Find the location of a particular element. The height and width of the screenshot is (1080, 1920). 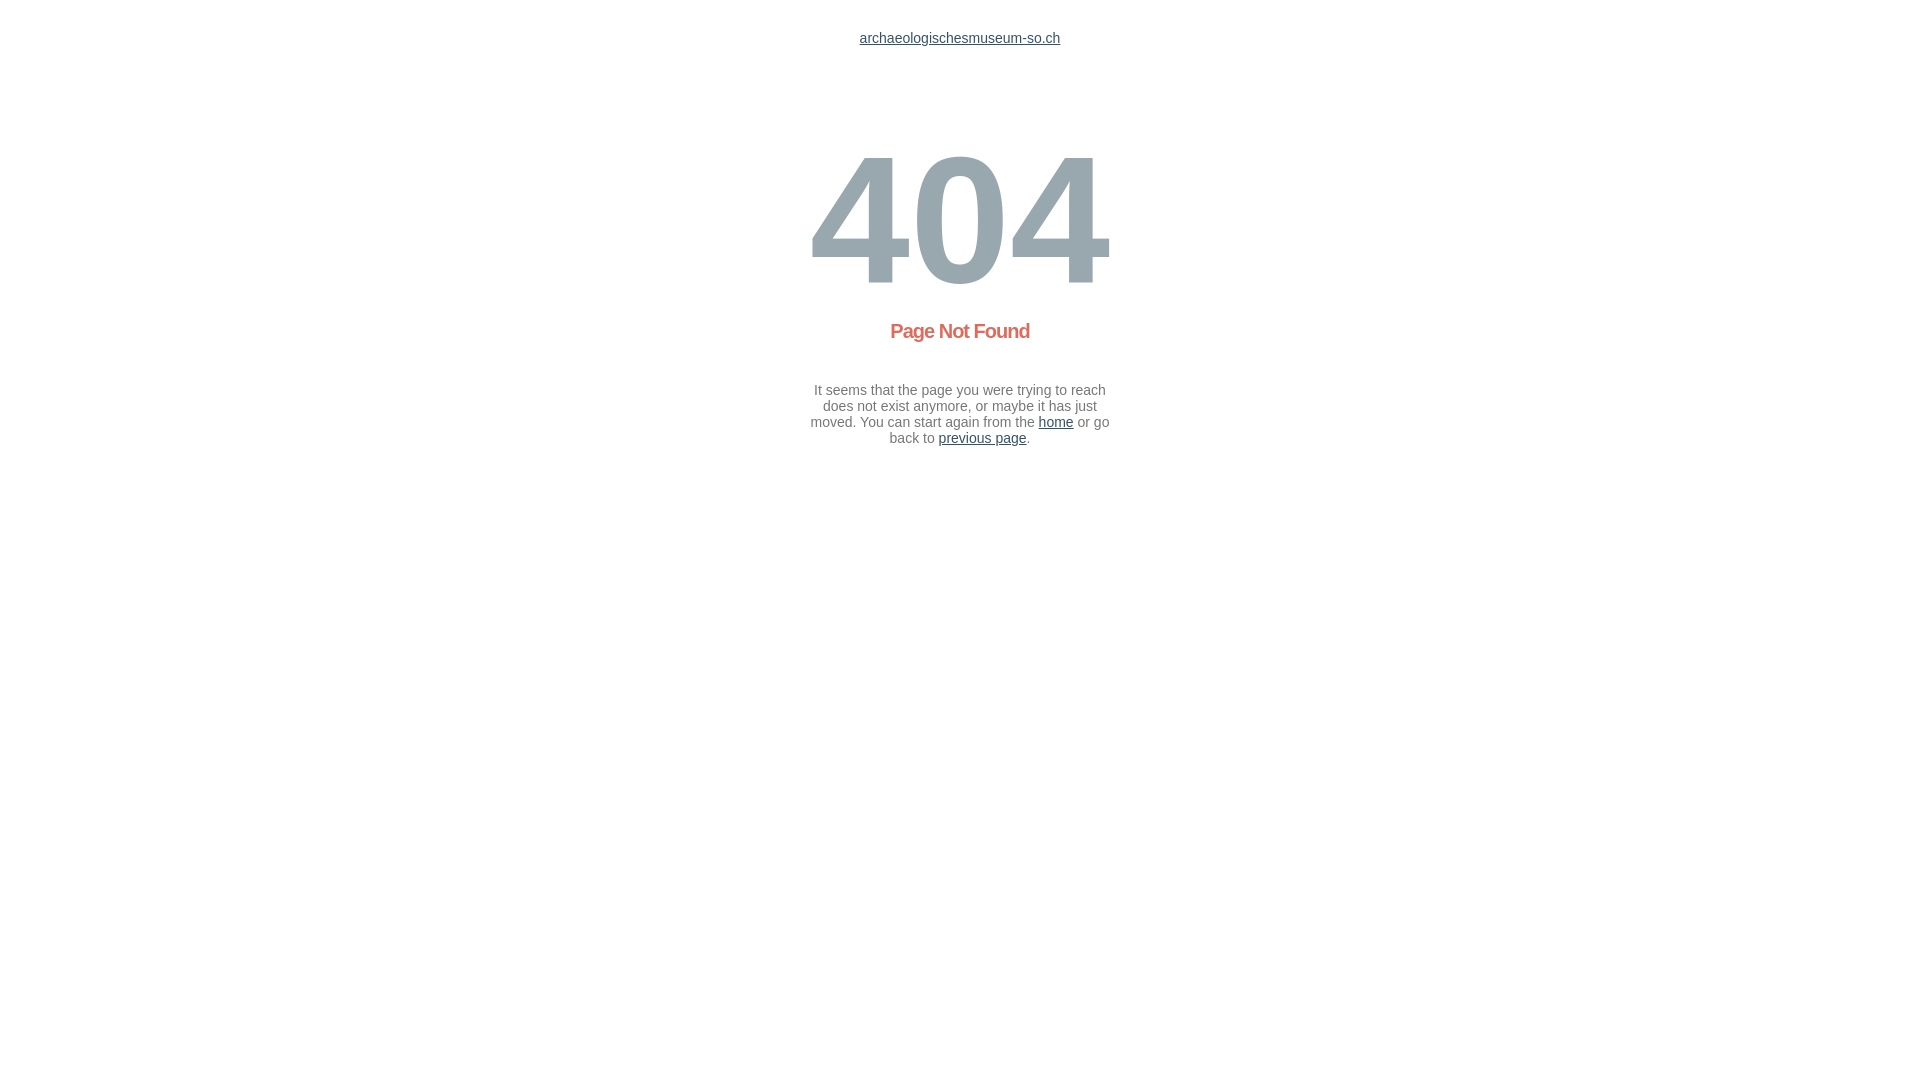

archaeologischesmuseum-so.ch is located at coordinates (960, 38).